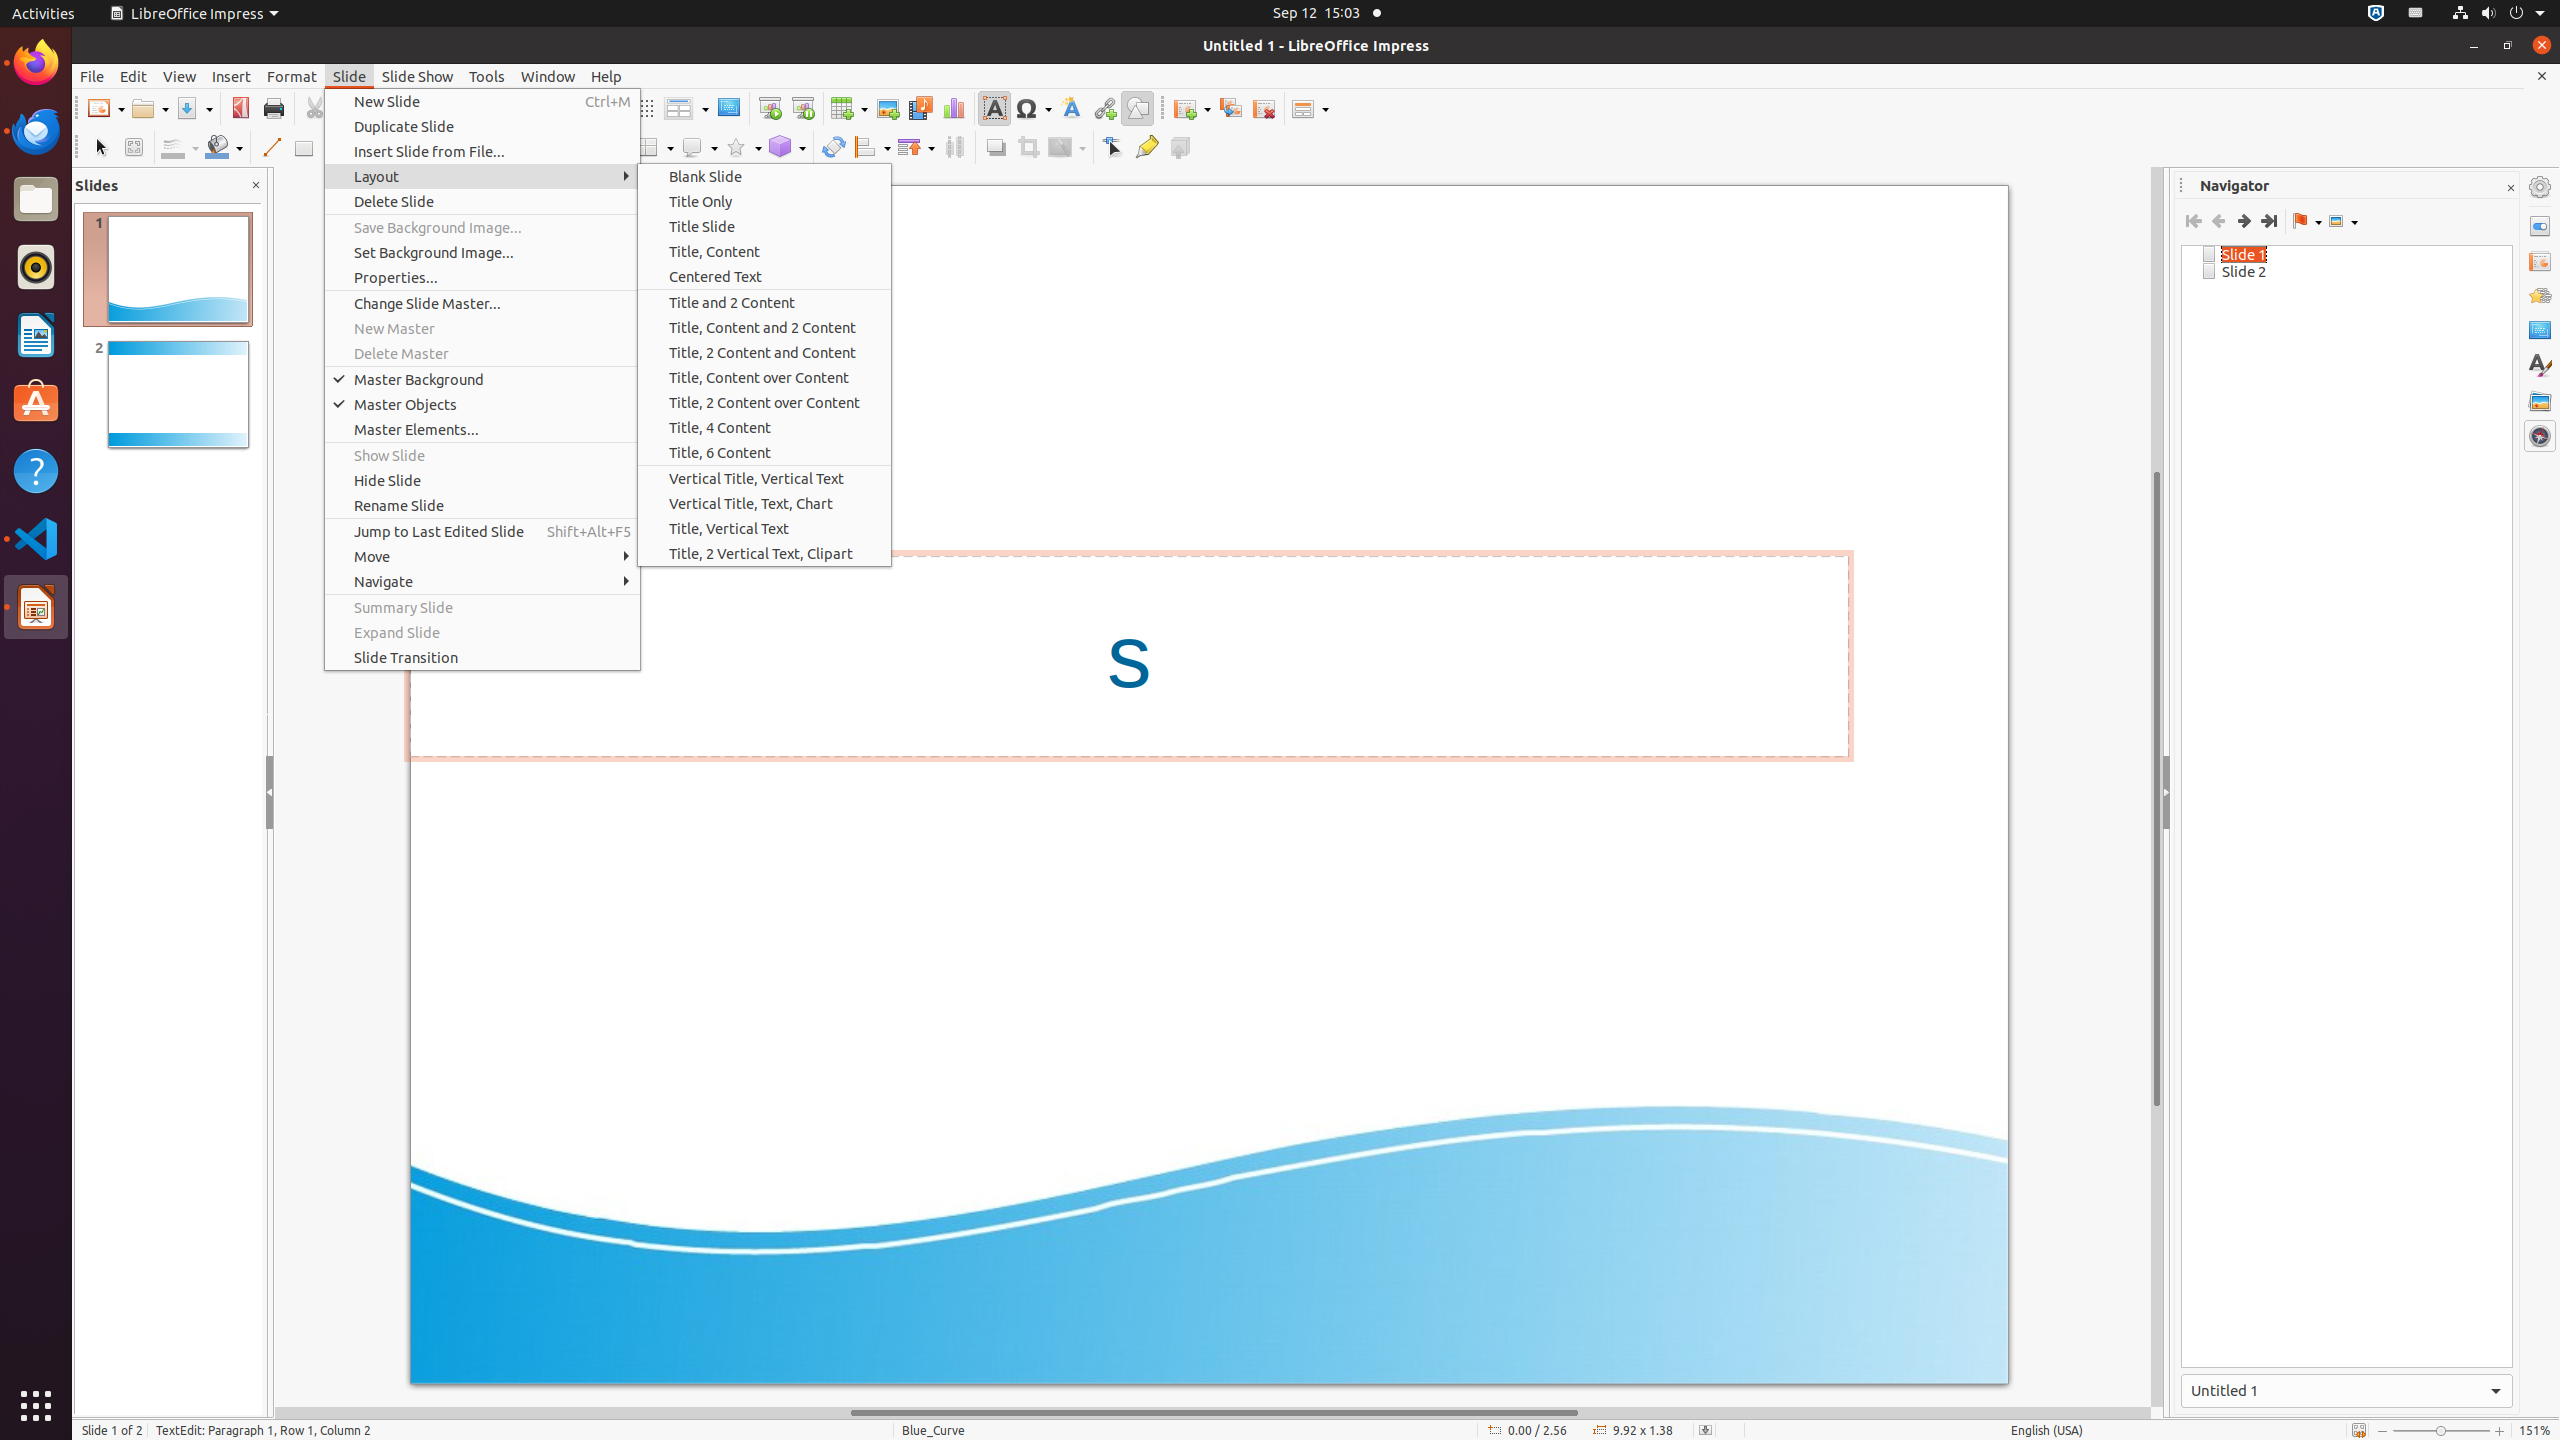  Describe the element at coordinates (232, 76) in the screenshot. I see `Insert` at that location.